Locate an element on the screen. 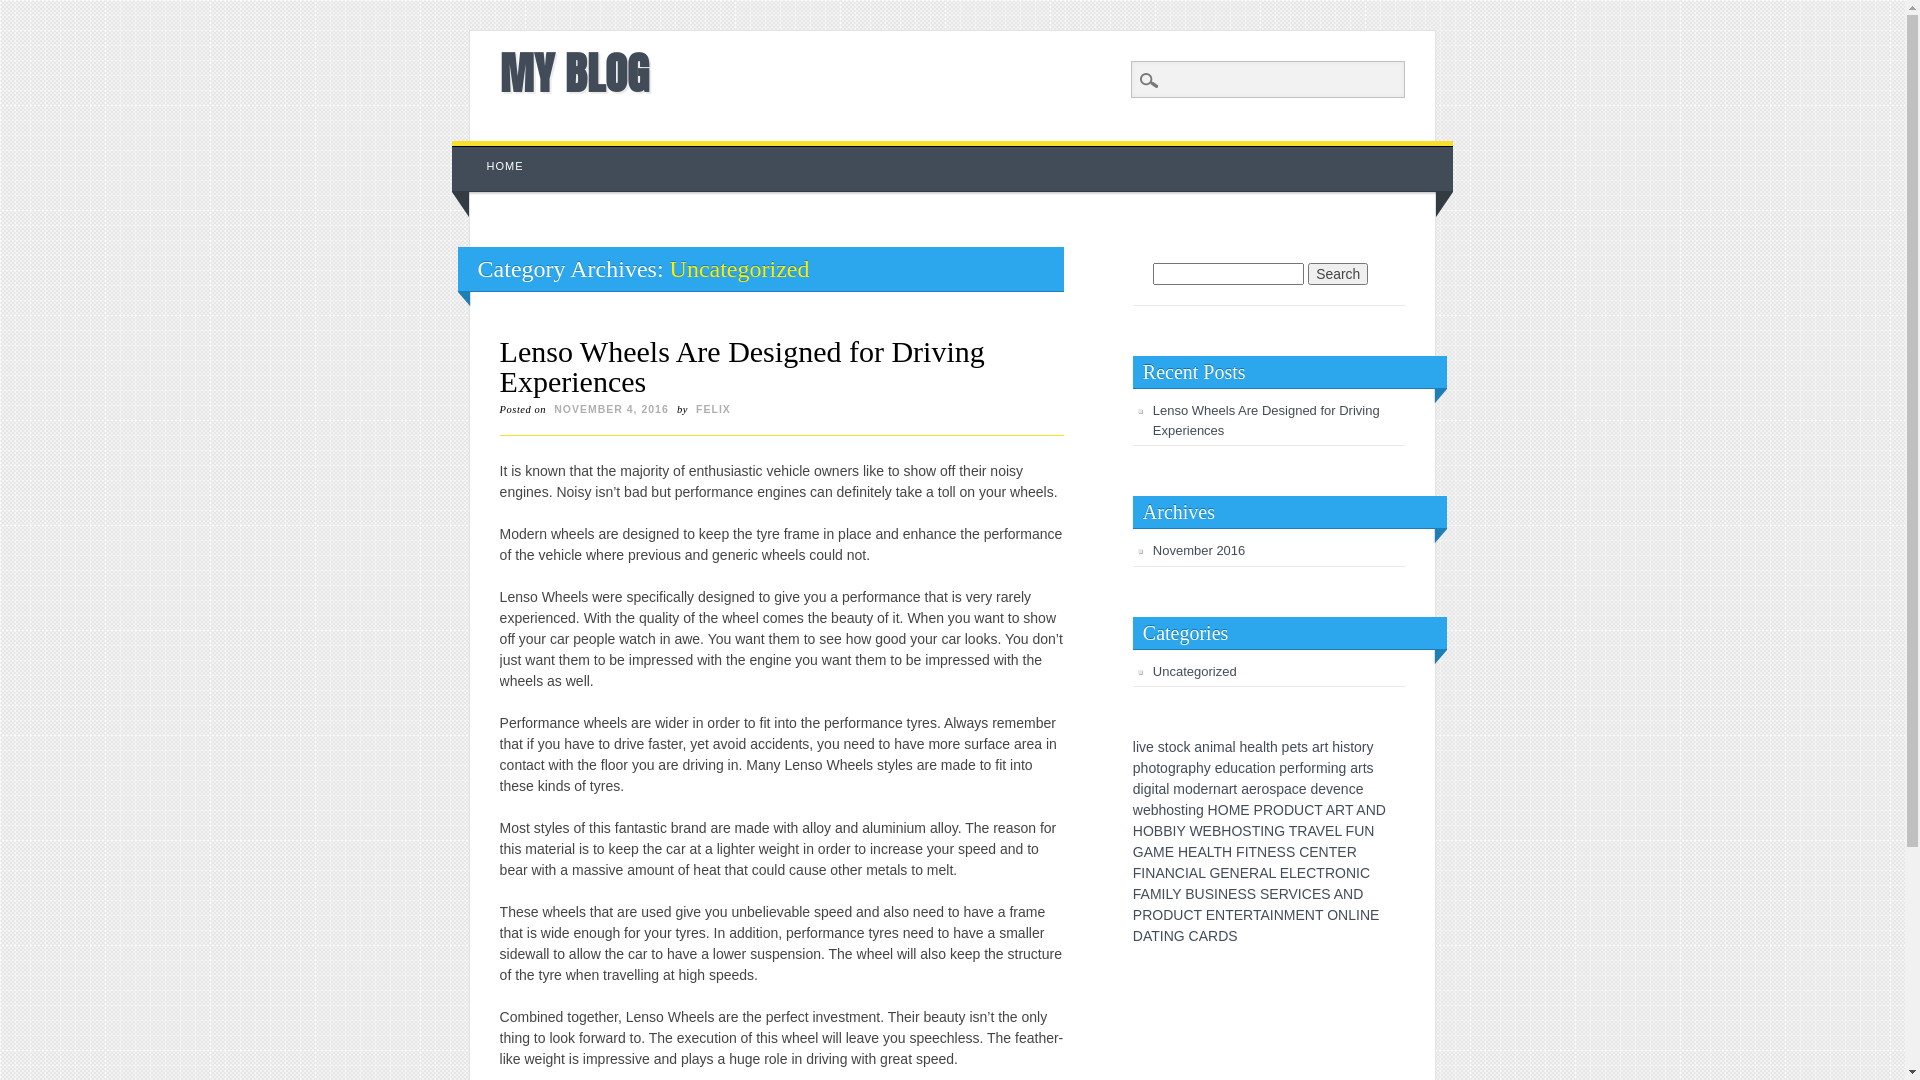 Image resolution: width=1920 pixels, height=1080 pixels. r is located at coordinates (1360, 768).